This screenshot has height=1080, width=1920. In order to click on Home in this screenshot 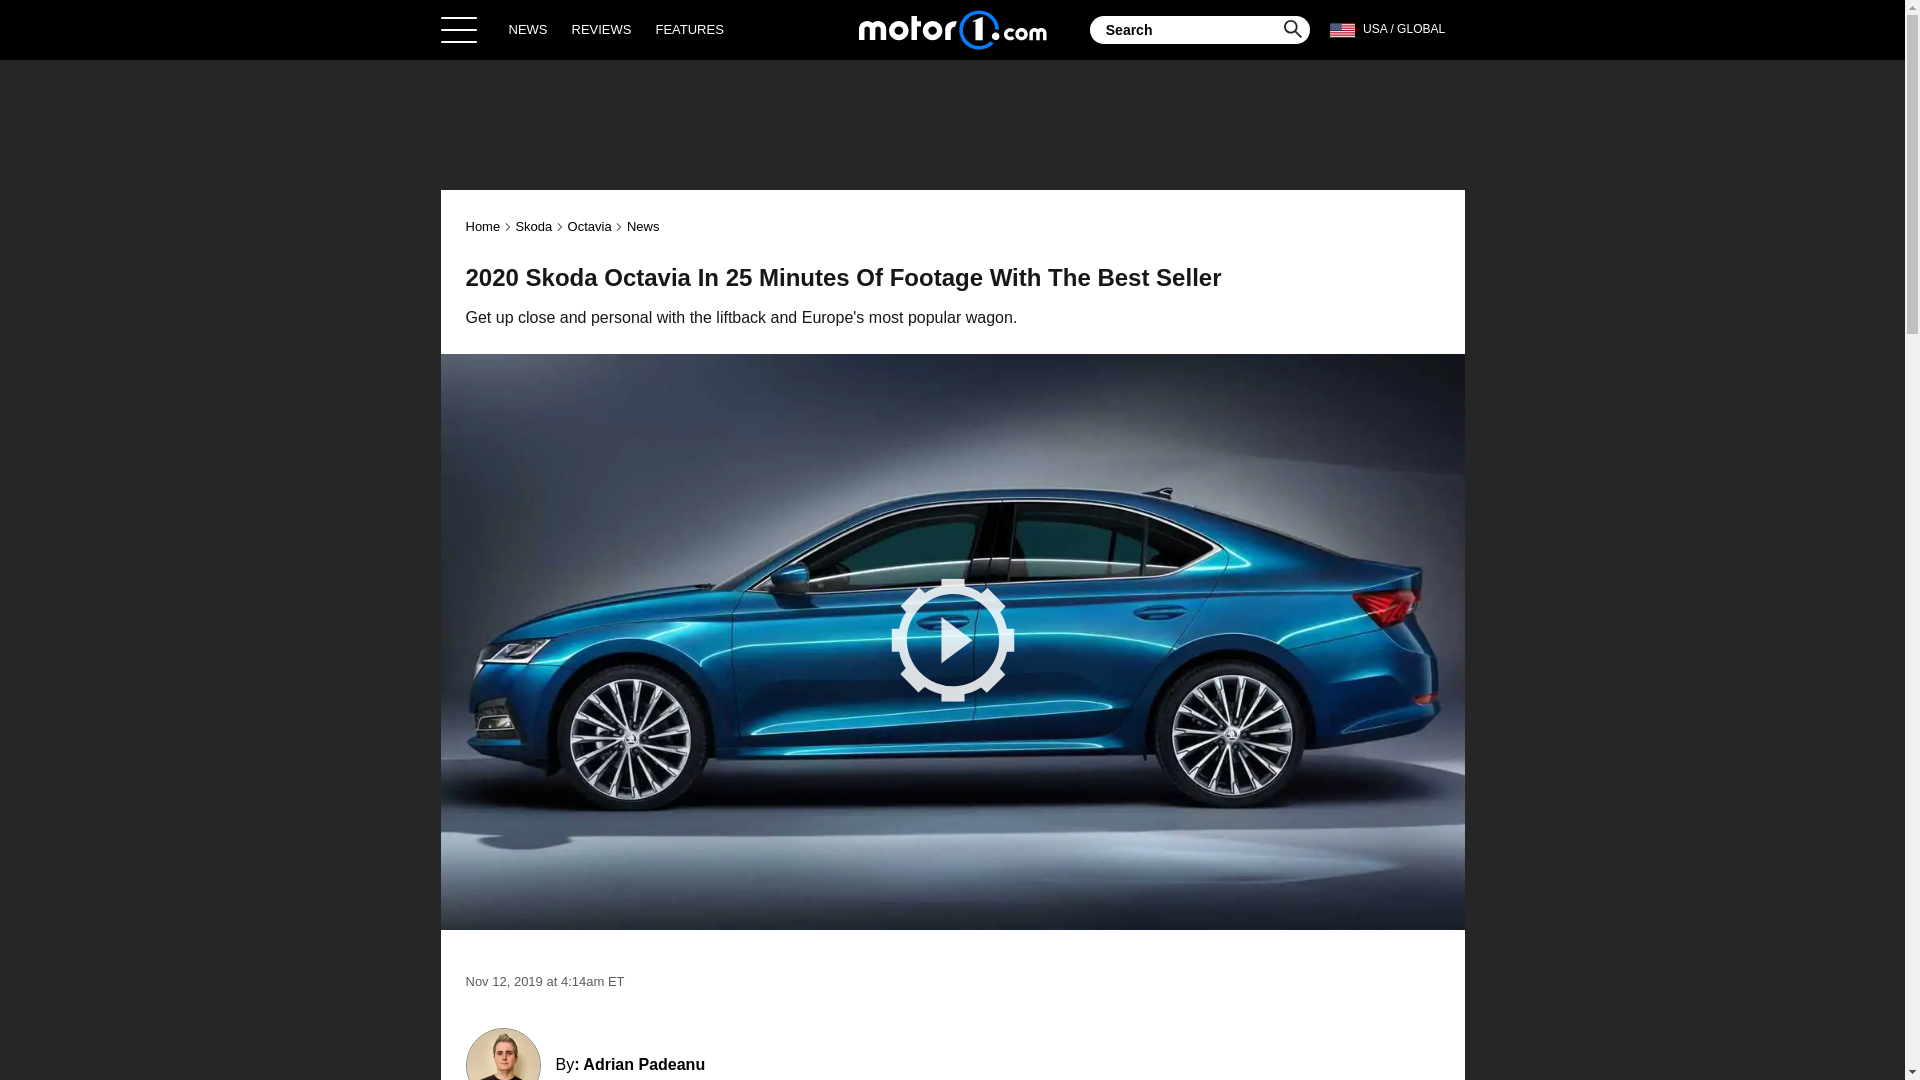, I will do `click(952, 29)`.